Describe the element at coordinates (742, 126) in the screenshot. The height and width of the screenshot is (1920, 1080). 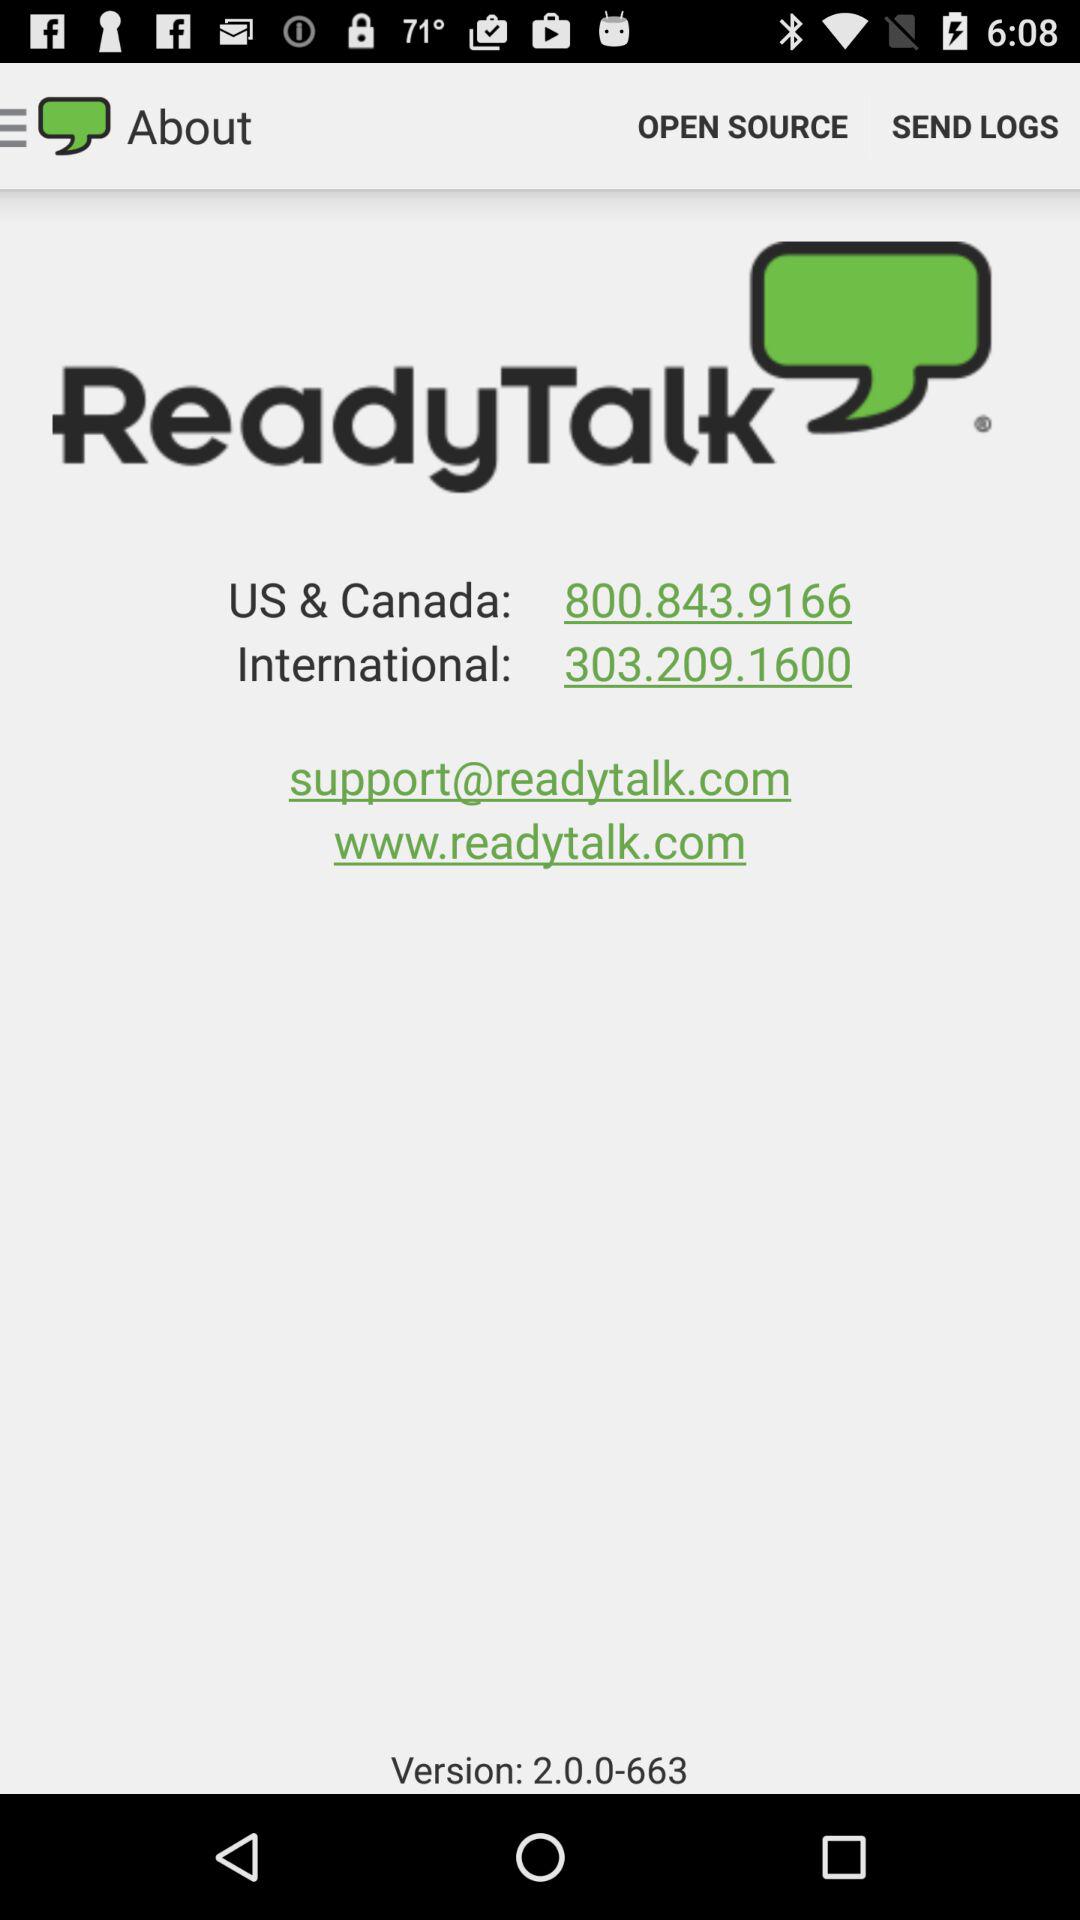
I see `turn on the open source` at that location.